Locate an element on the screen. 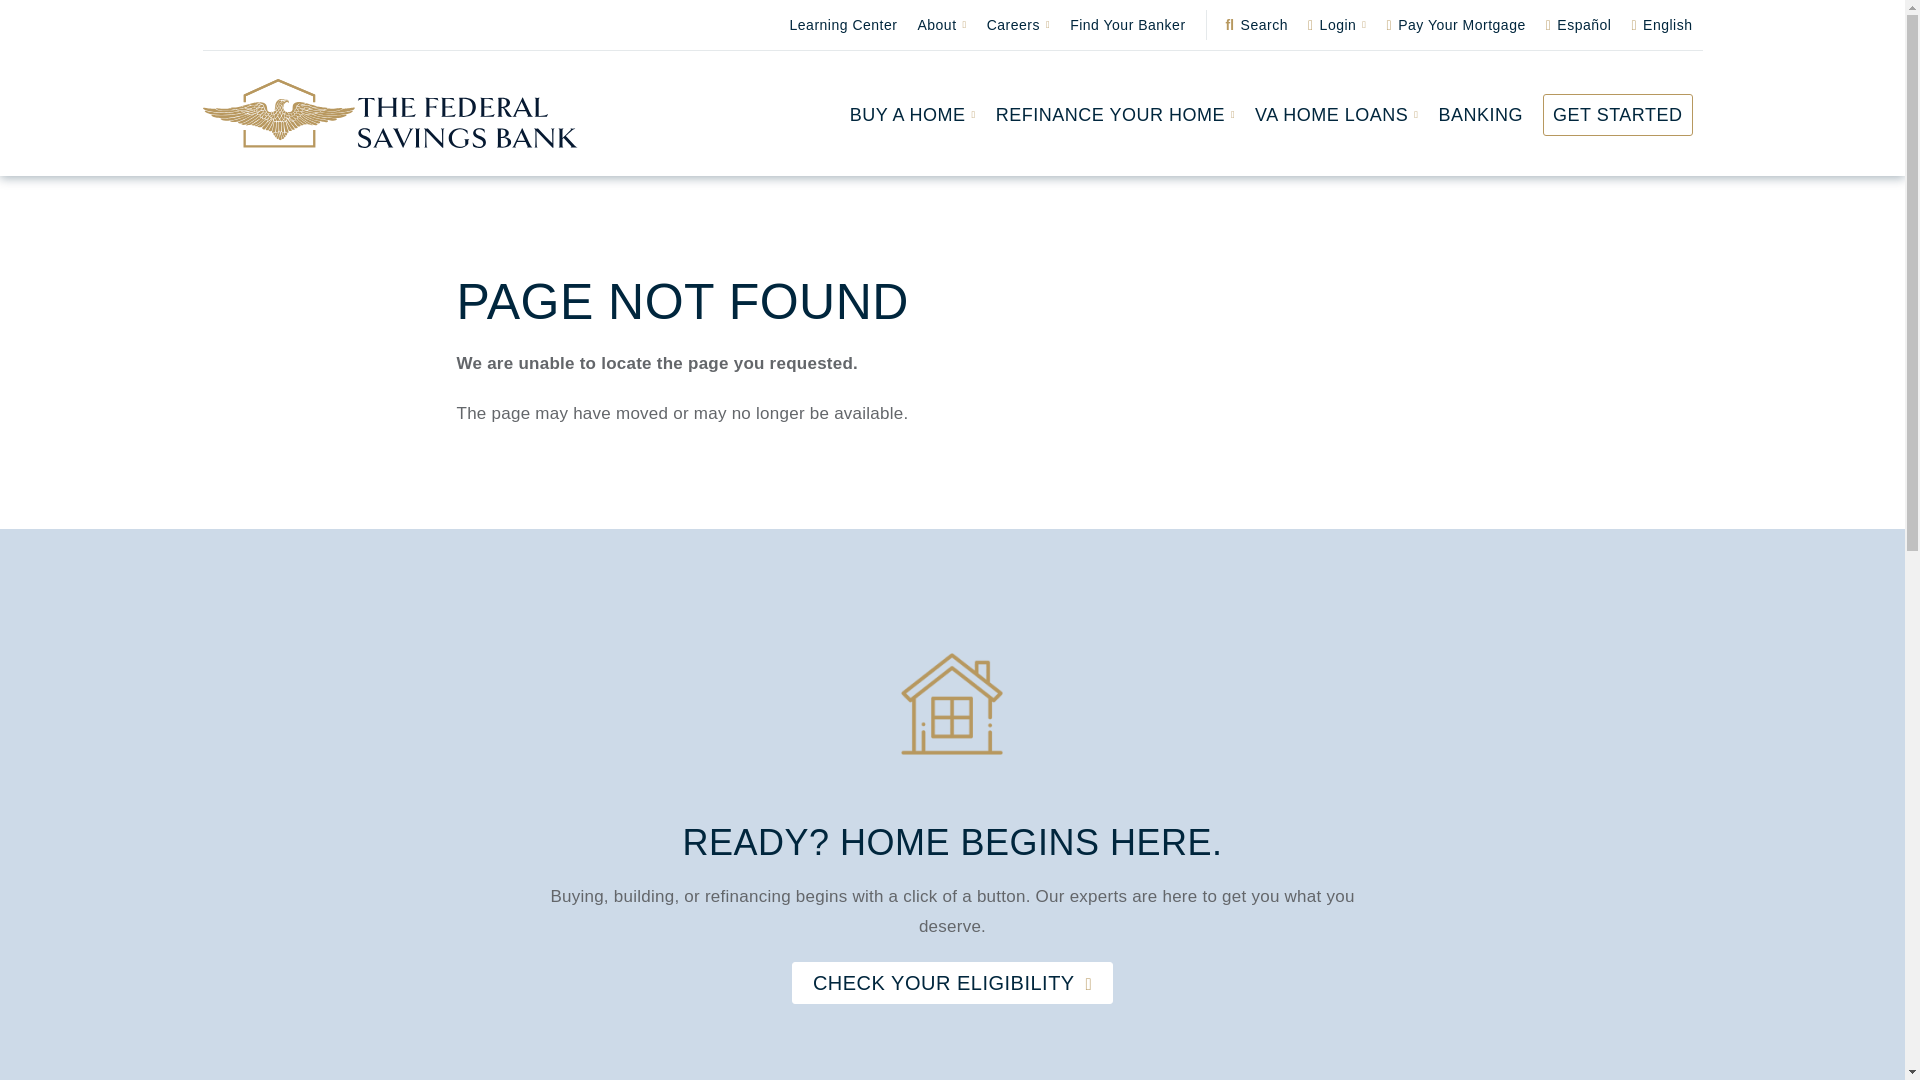 This screenshot has height=1080, width=1920. Find Your Banker is located at coordinates (1126, 24).